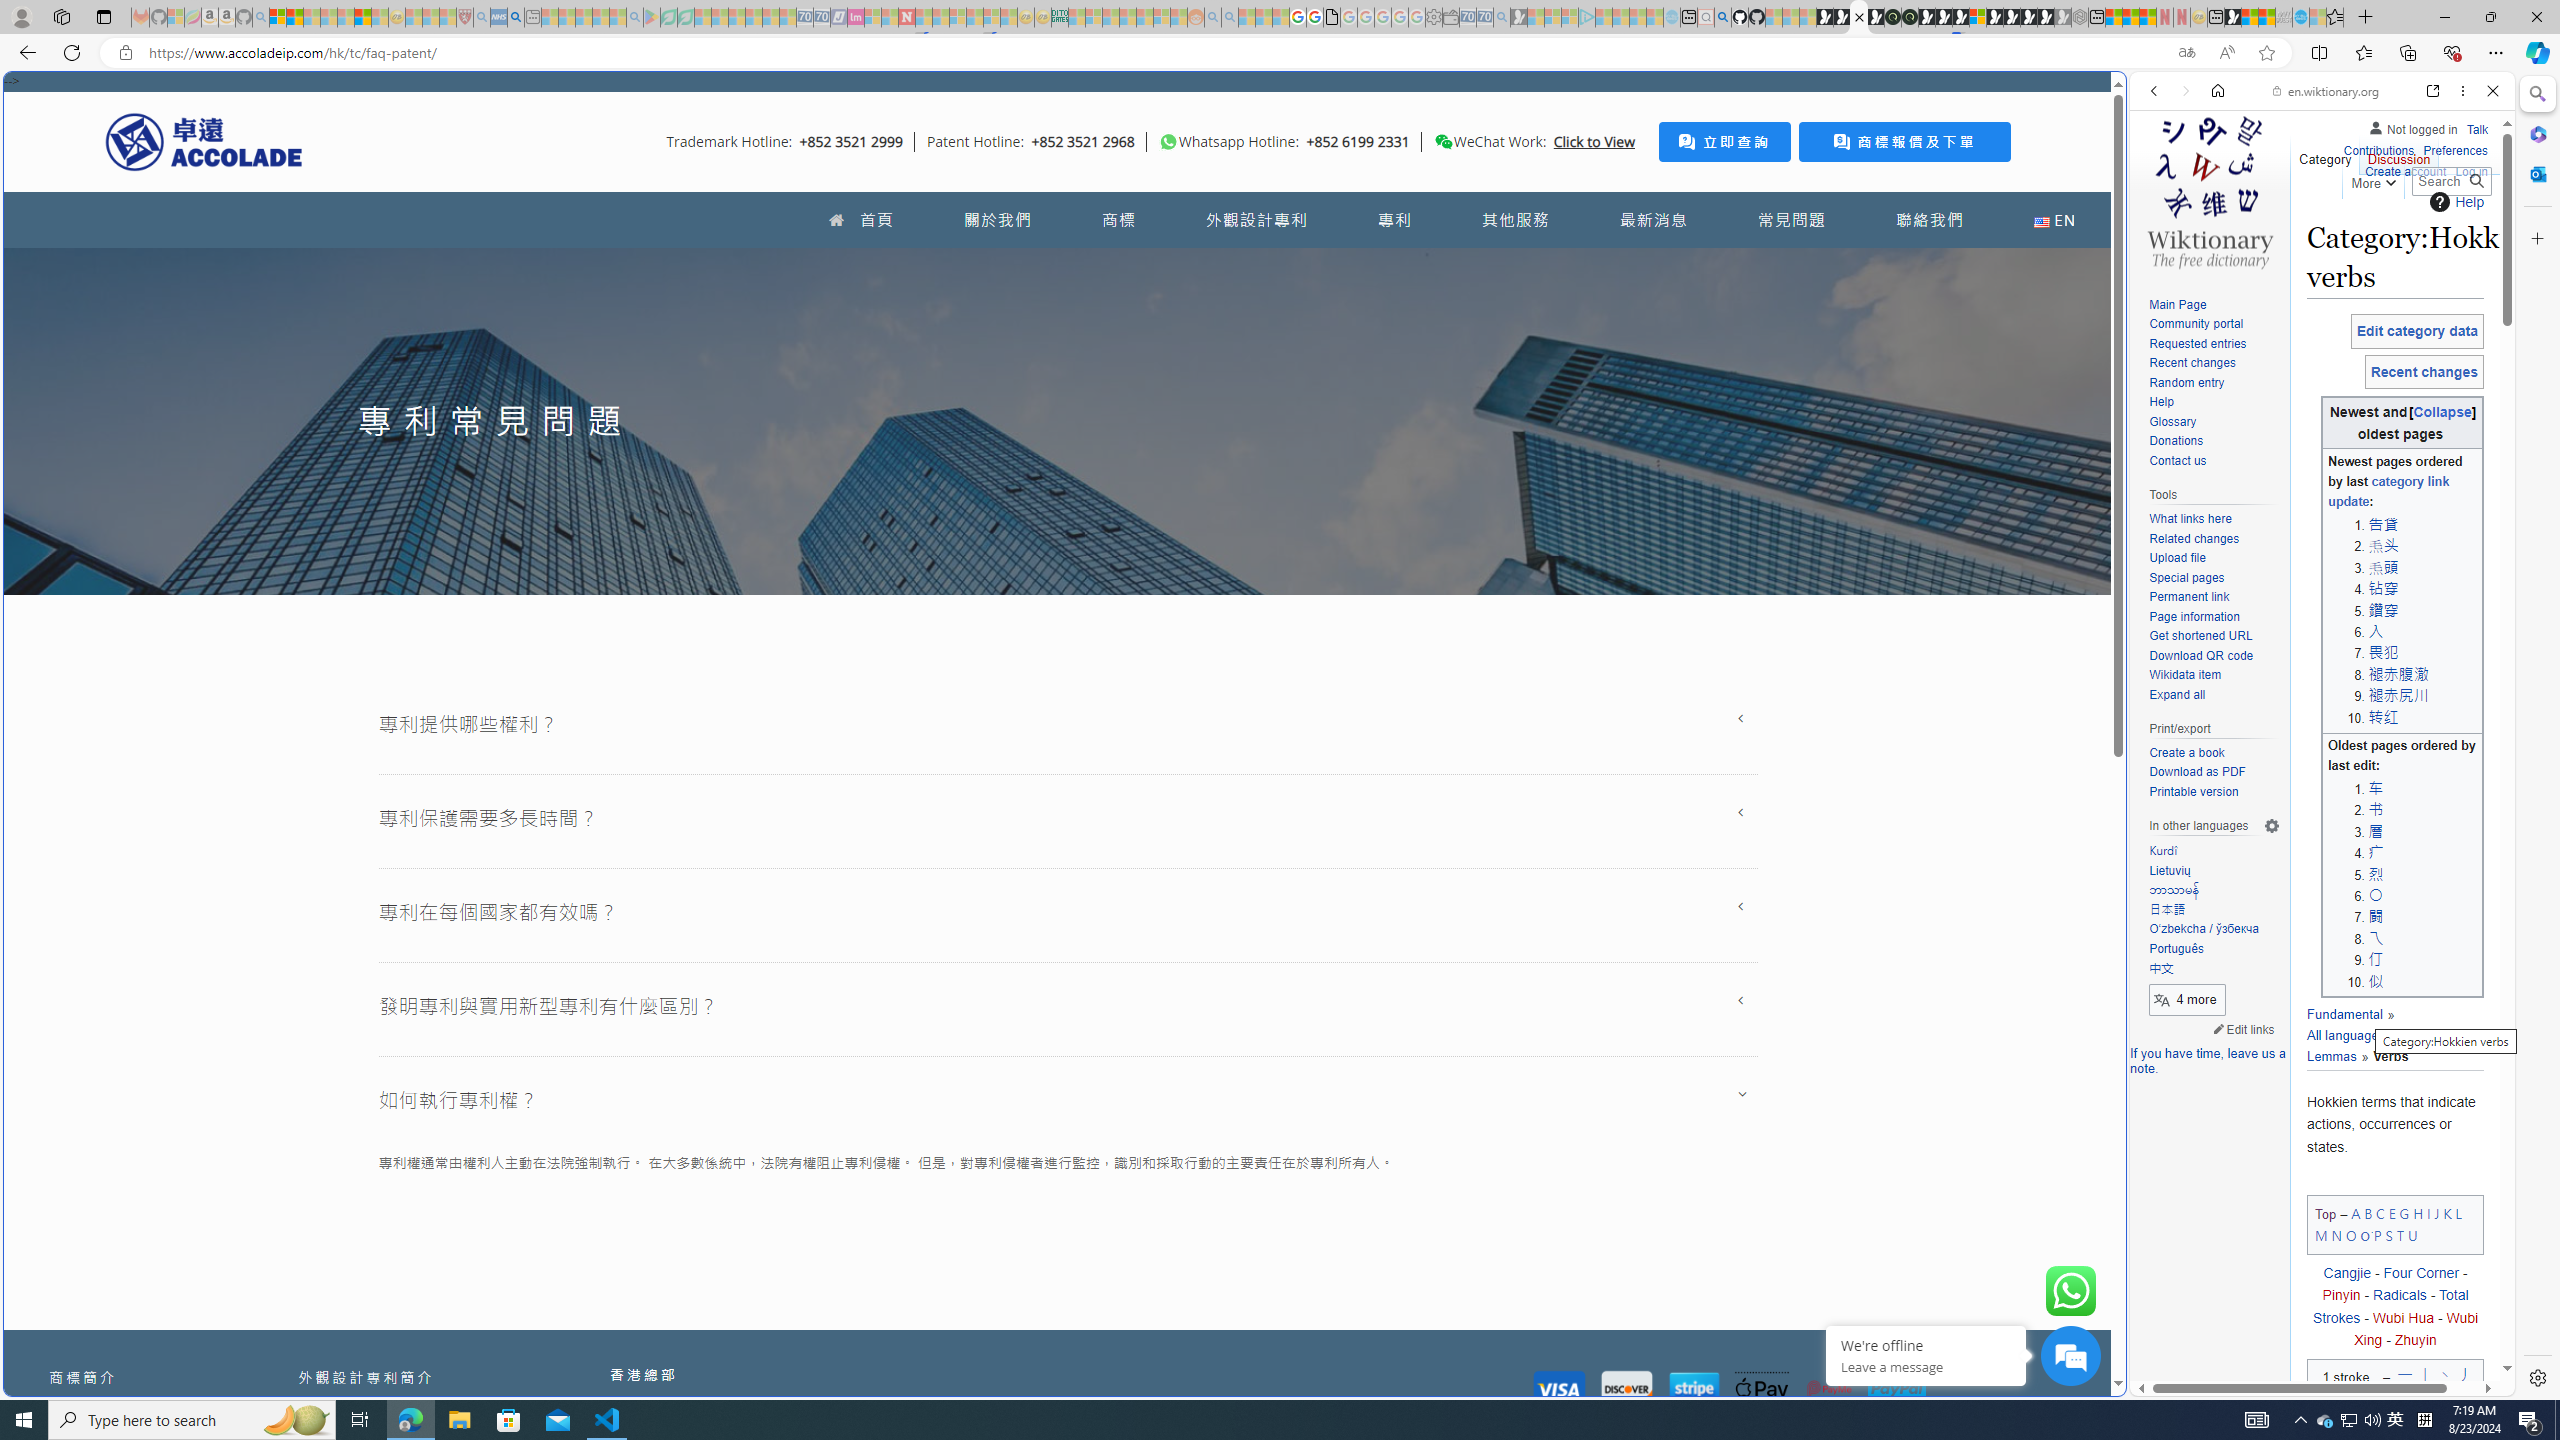 The image size is (2560, 1440). I want to click on What links here, so click(2214, 519).